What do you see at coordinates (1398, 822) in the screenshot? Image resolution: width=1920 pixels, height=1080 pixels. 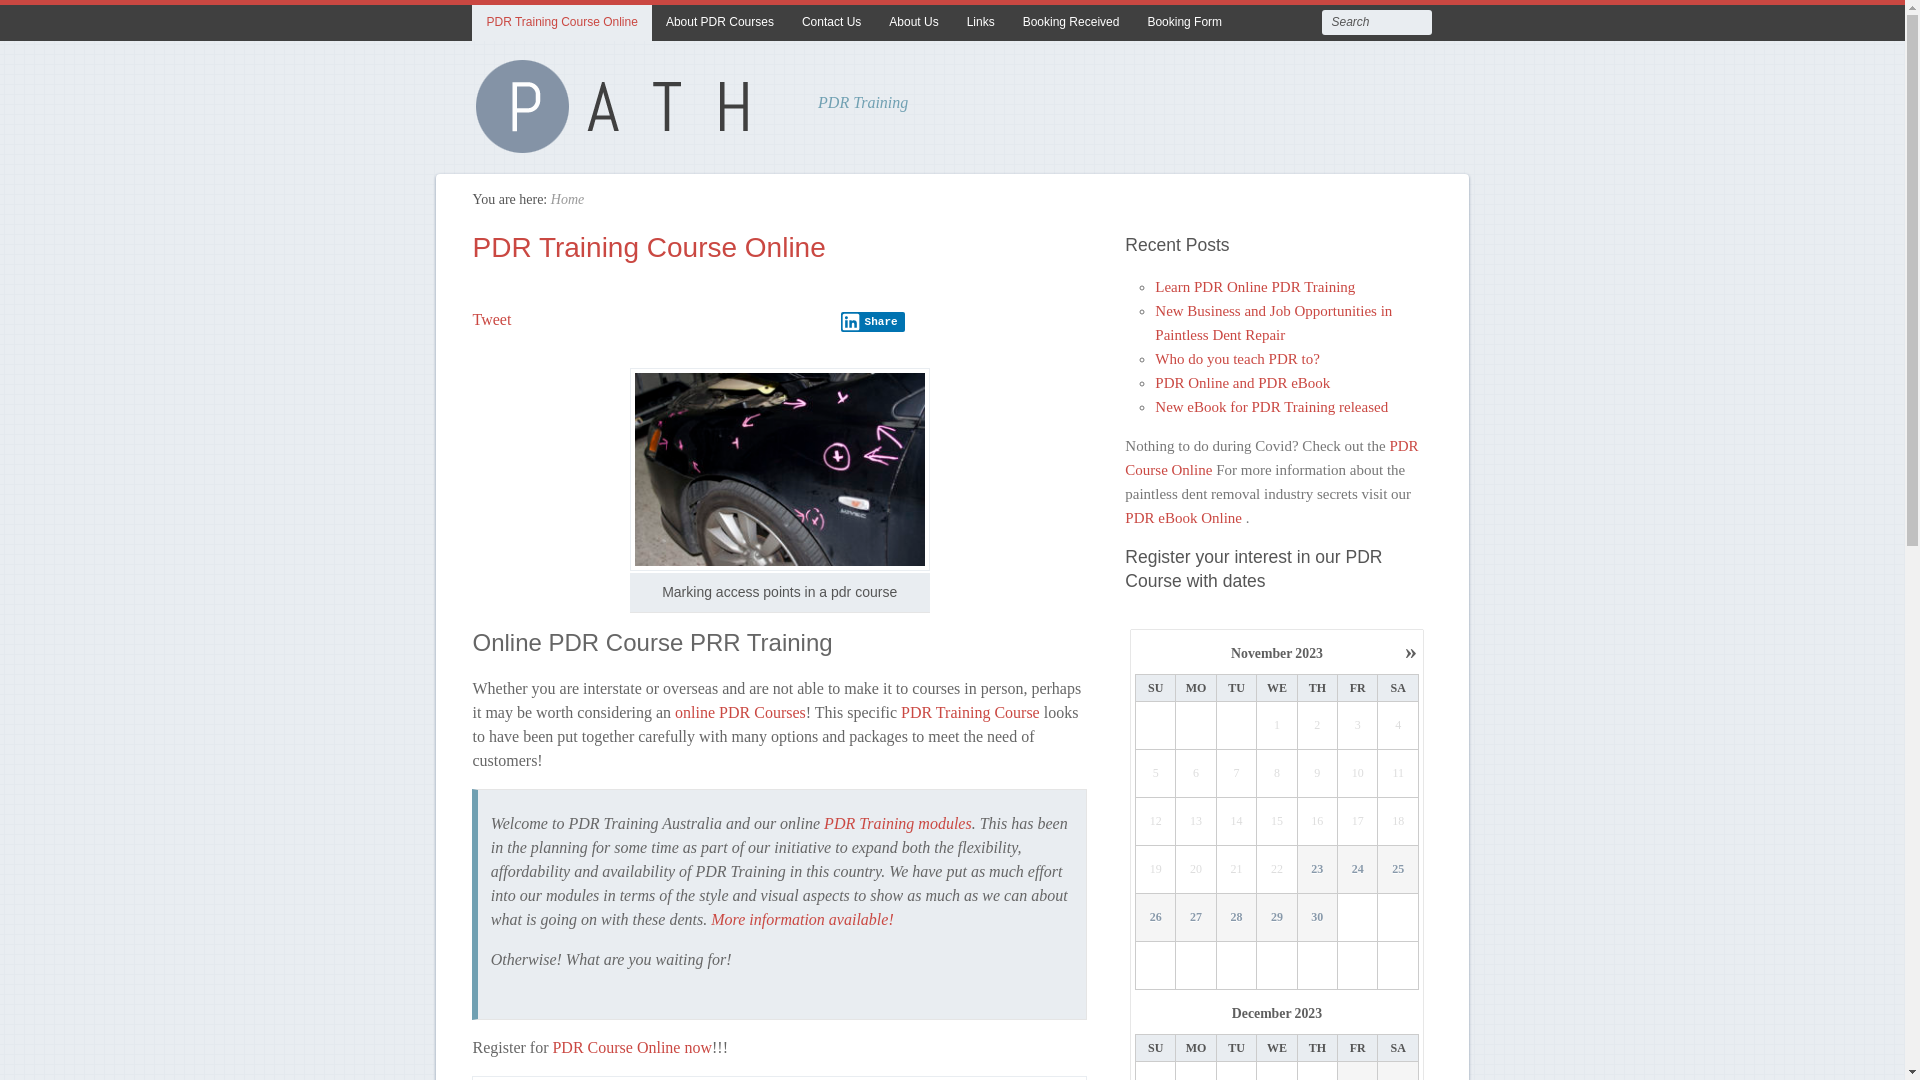 I see `18` at bounding box center [1398, 822].